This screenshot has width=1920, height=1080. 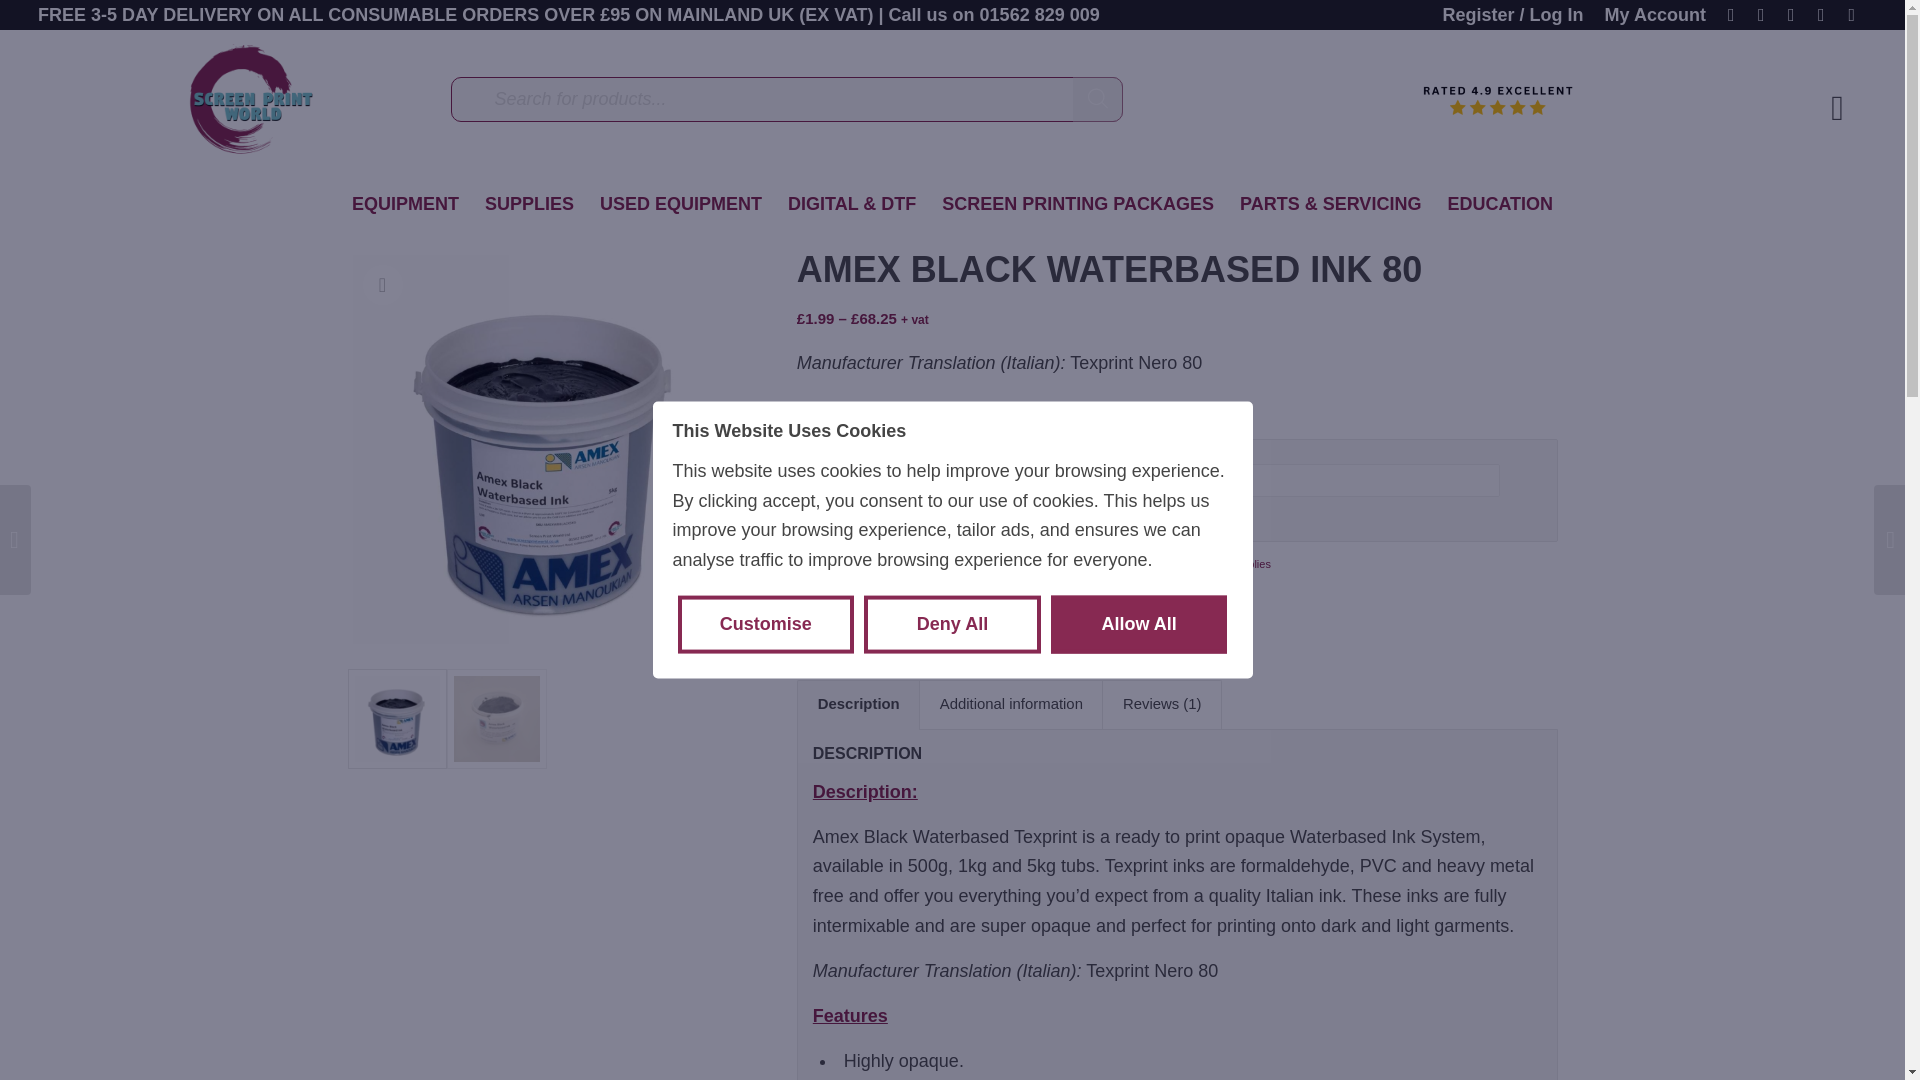 What do you see at coordinates (1040, 14) in the screenshot?
I see `01562 829 009` at bounding box center [1040, 14].